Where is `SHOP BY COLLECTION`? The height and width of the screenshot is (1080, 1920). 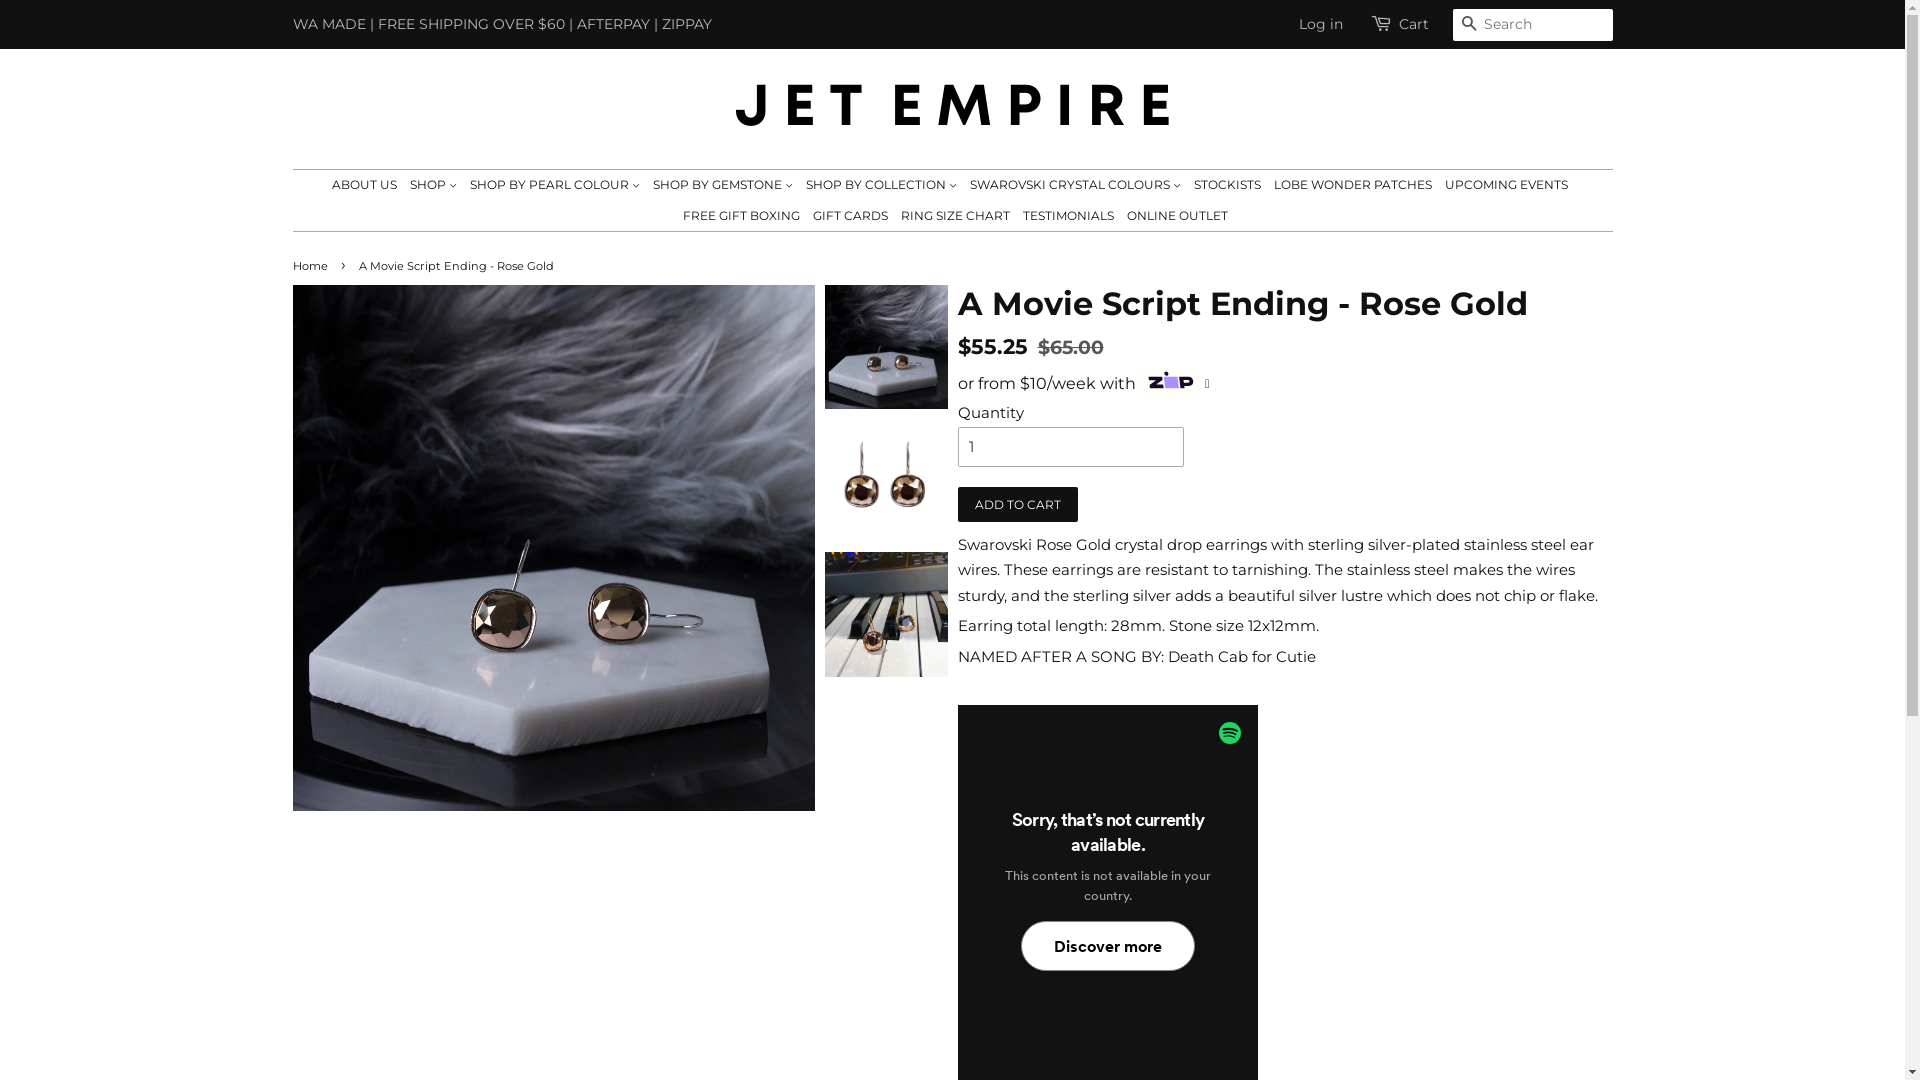
SHOP BY COLLECTION is located at coordinates (882, 185).